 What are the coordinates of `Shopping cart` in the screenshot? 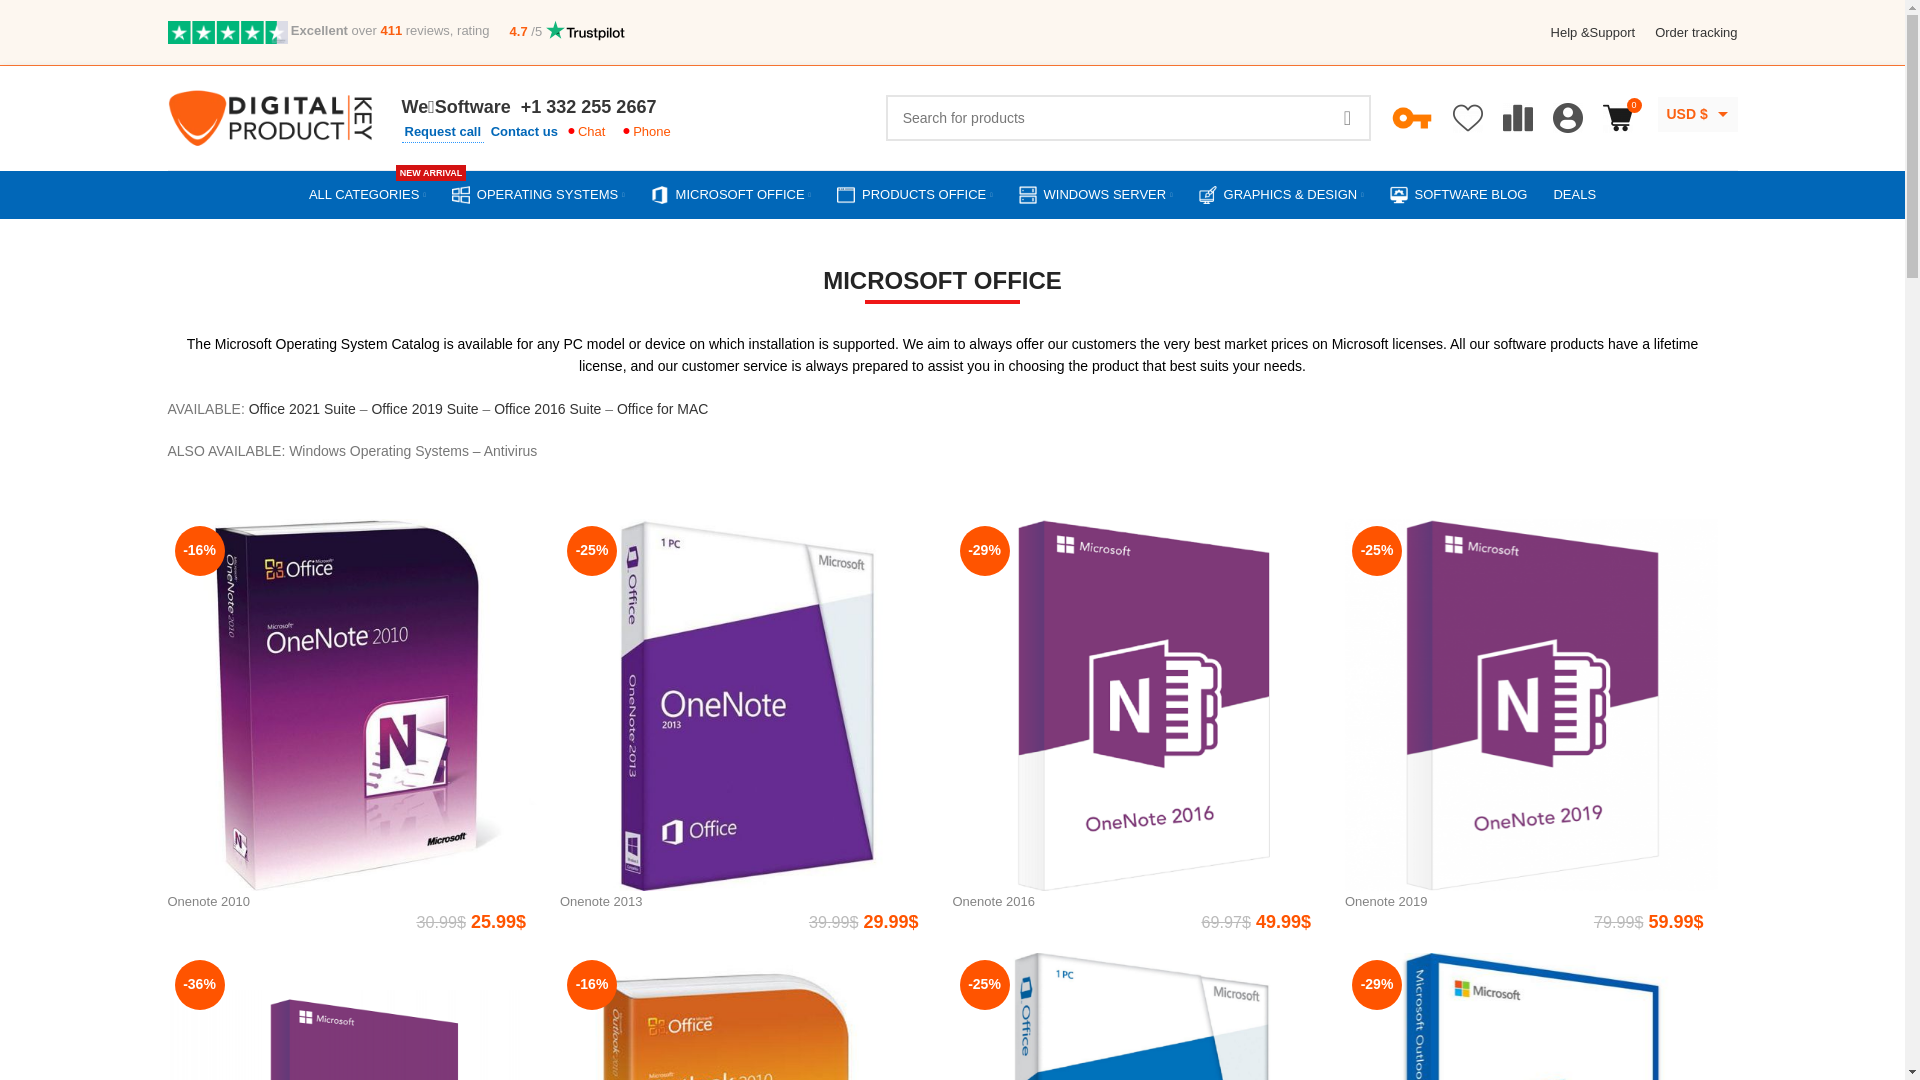 It's located at (1616, 118).